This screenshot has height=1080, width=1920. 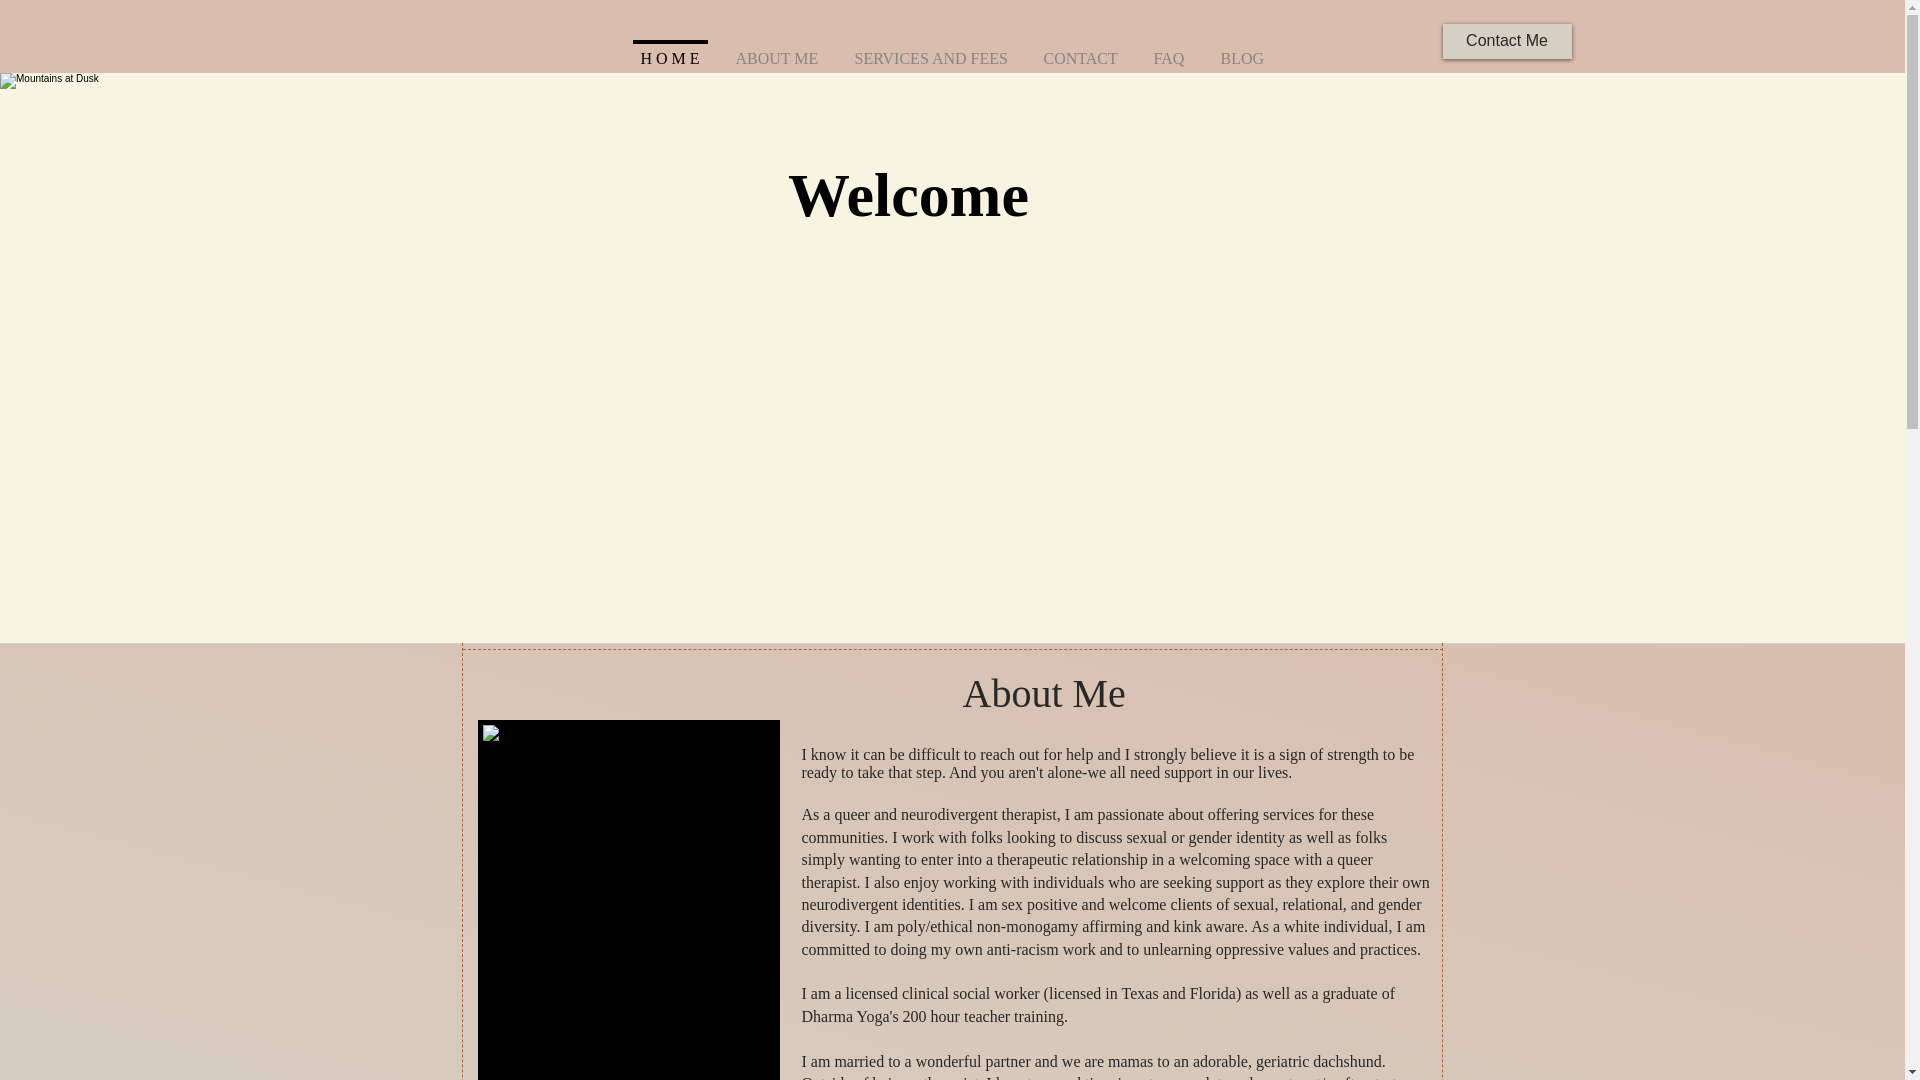 What do you see at coordinates (778, 49) in the screenshot?
I see `SERVICES AND FEES` at bounding box center [778, 49].